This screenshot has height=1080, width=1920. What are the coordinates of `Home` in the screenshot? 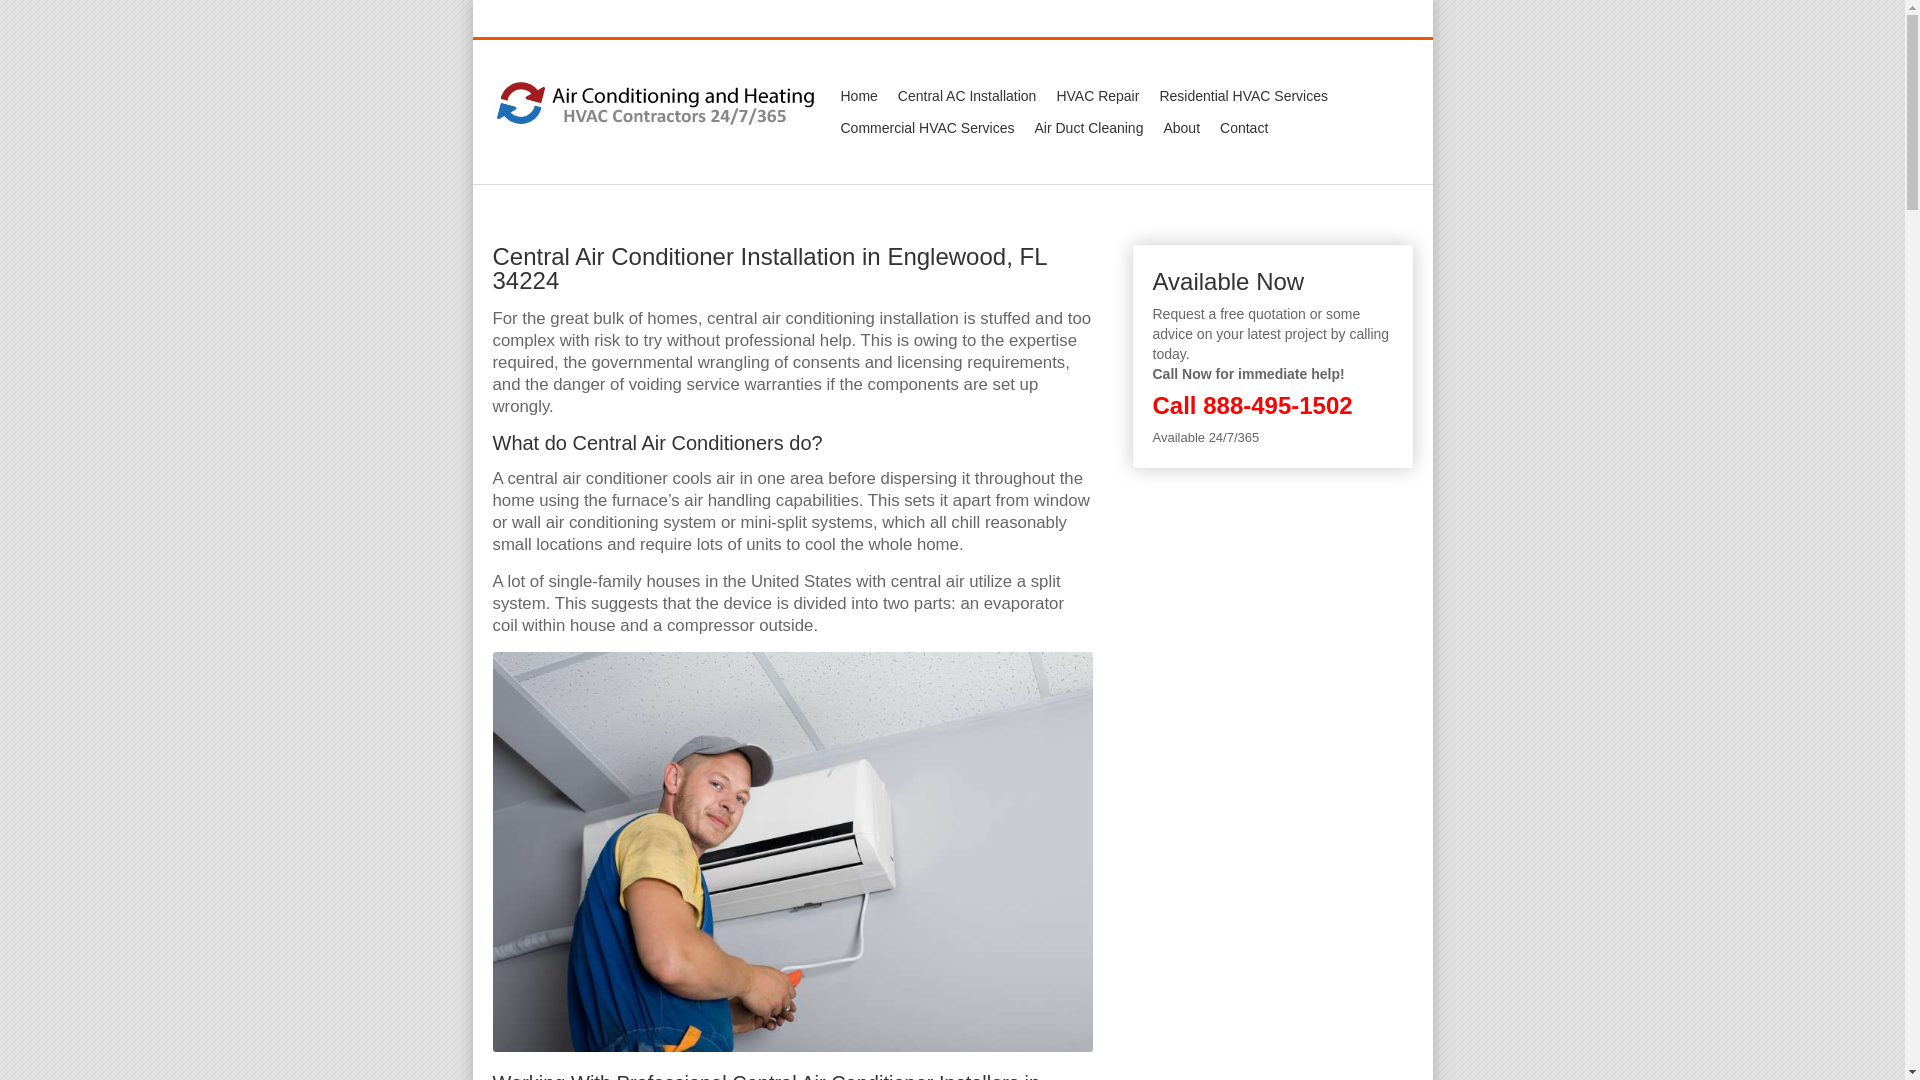 It's located at (858, 96).